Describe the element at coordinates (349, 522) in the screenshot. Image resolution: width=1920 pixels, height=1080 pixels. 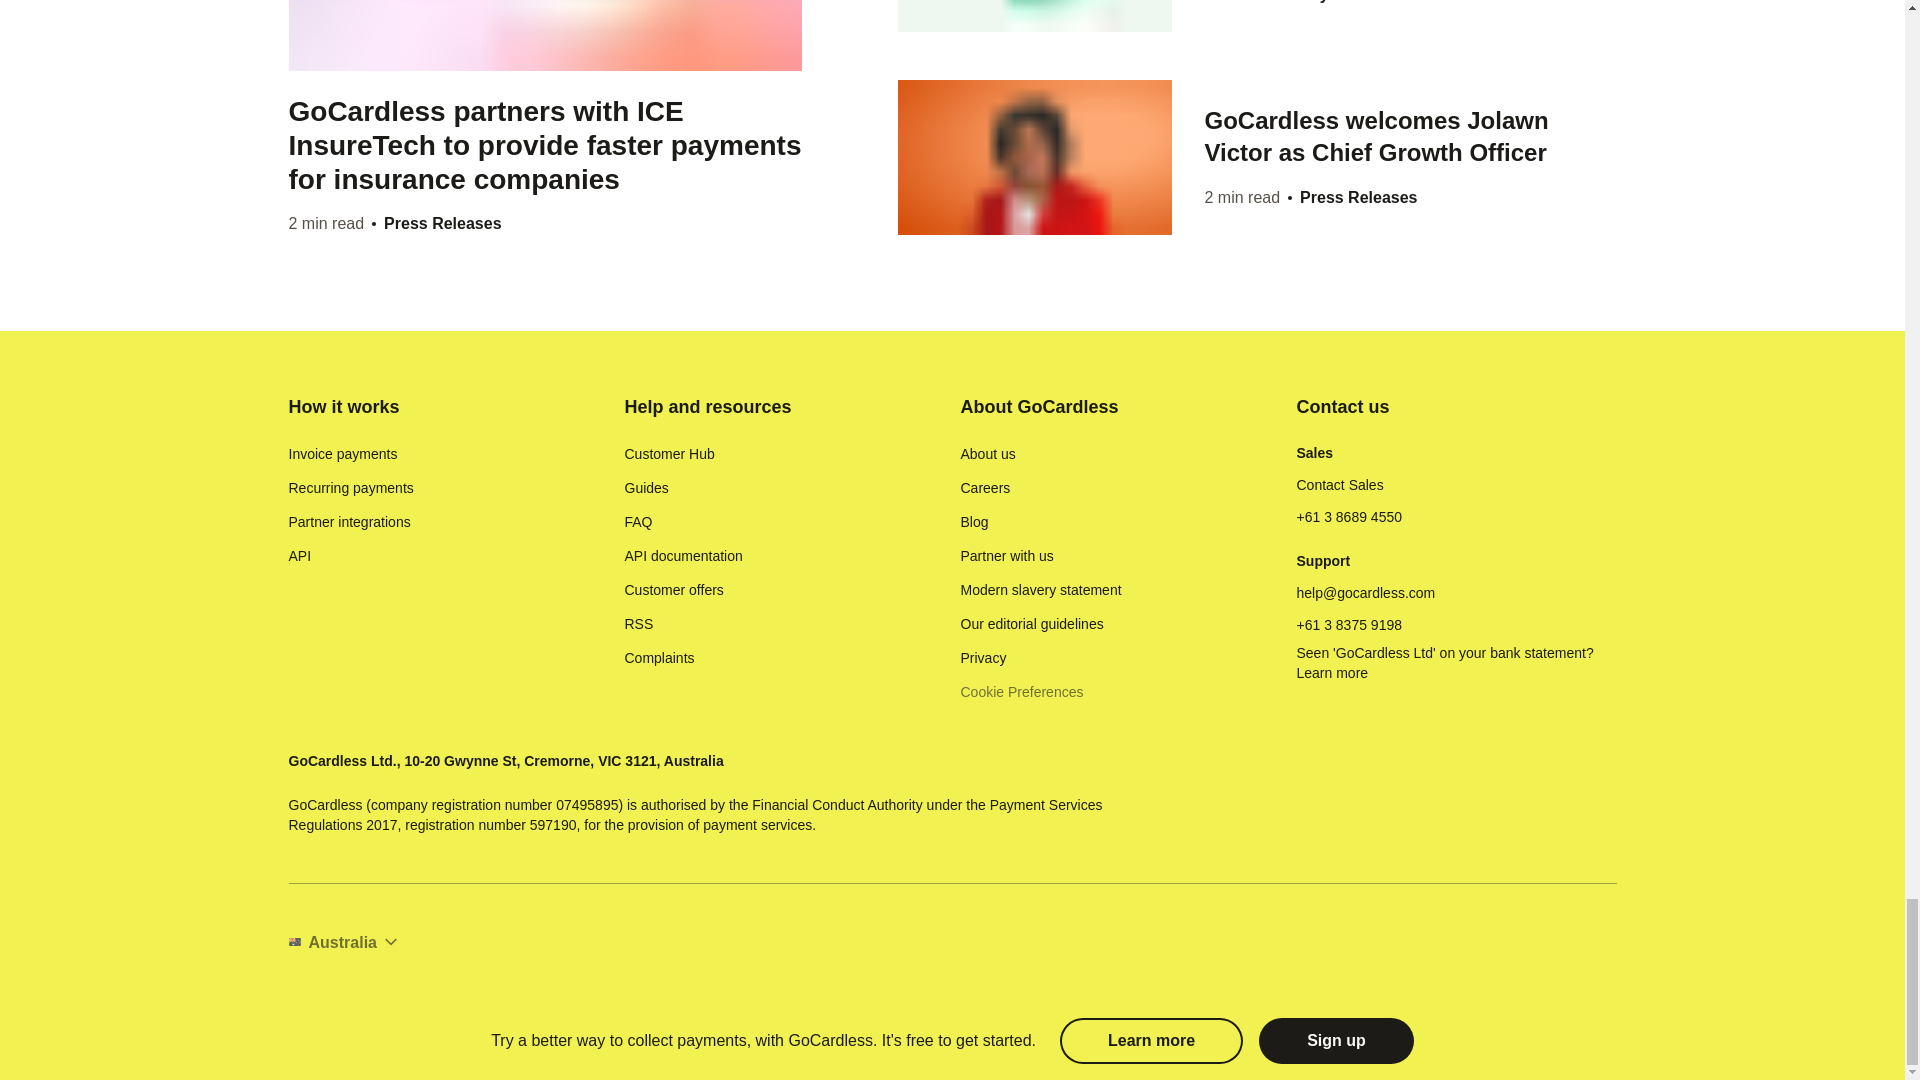
I see `Partner integrations` at that location.